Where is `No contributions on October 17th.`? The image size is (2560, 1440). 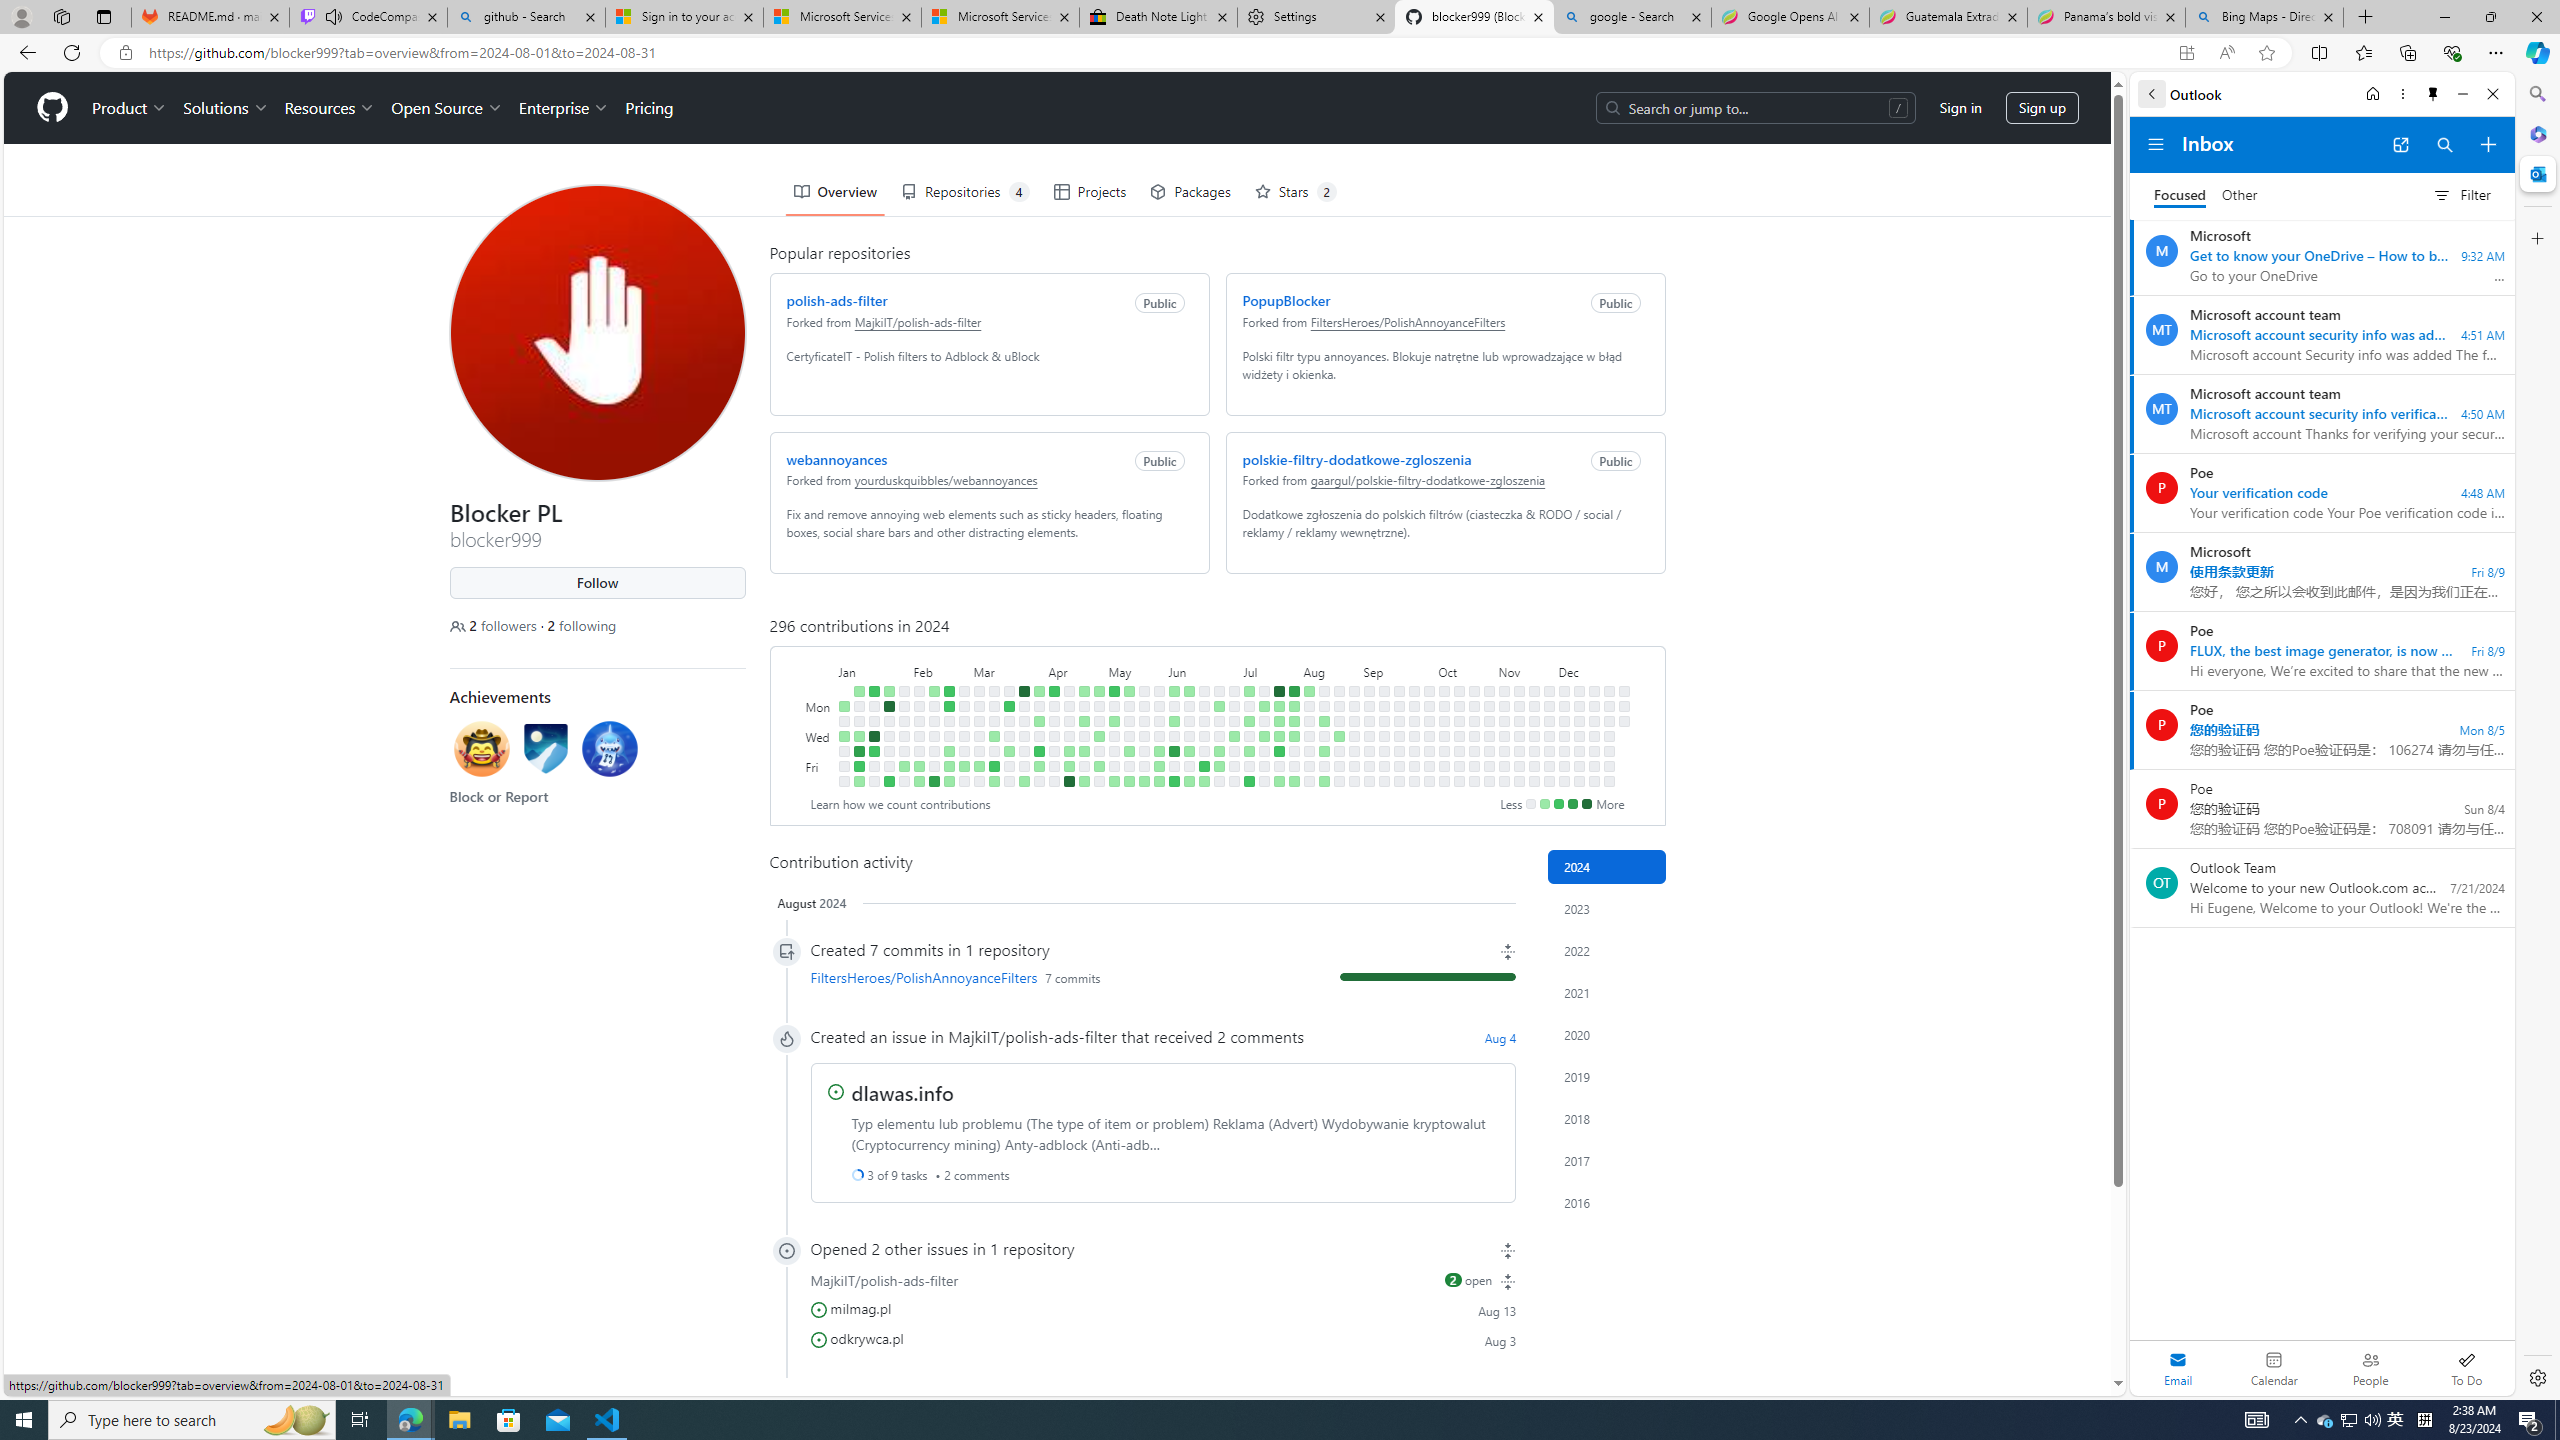 No contributions on October 17th. is located at coordinates (1459, 751).